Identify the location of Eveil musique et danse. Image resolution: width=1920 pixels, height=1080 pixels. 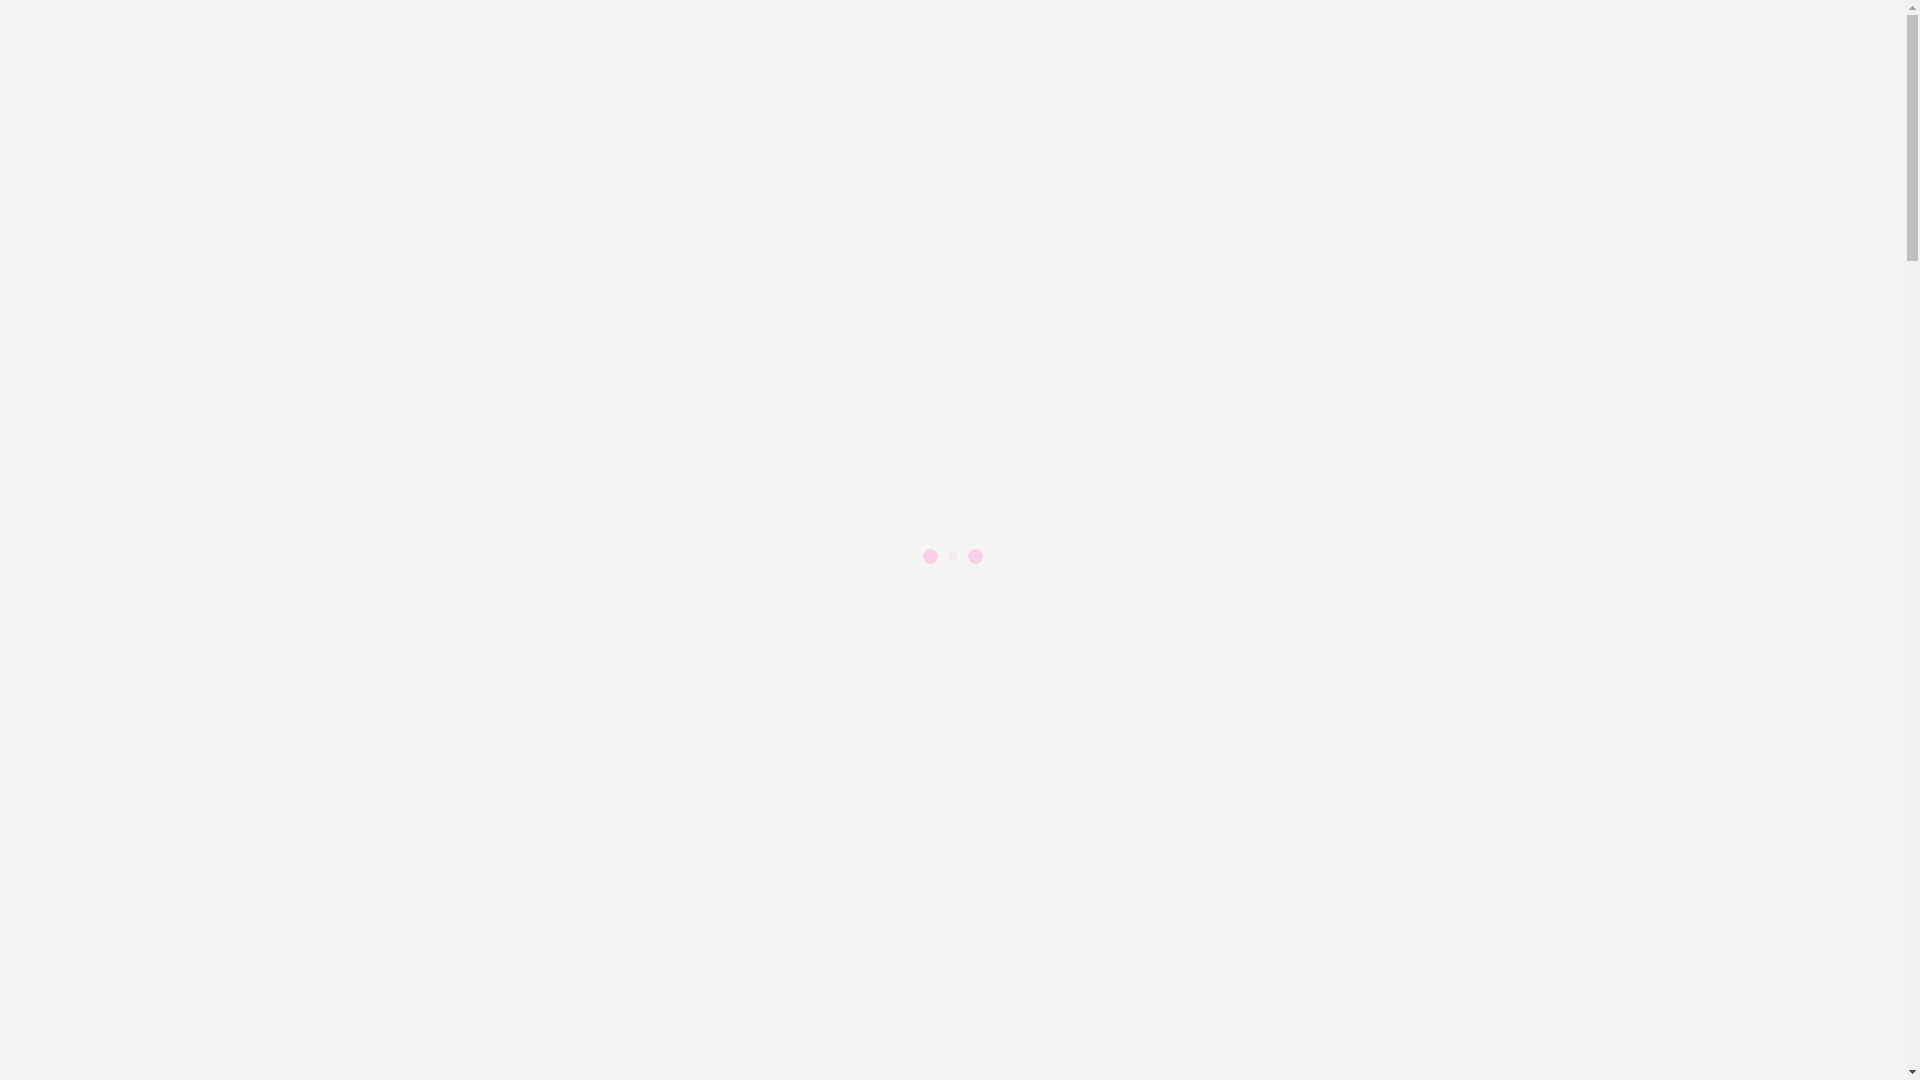
(202, 734).